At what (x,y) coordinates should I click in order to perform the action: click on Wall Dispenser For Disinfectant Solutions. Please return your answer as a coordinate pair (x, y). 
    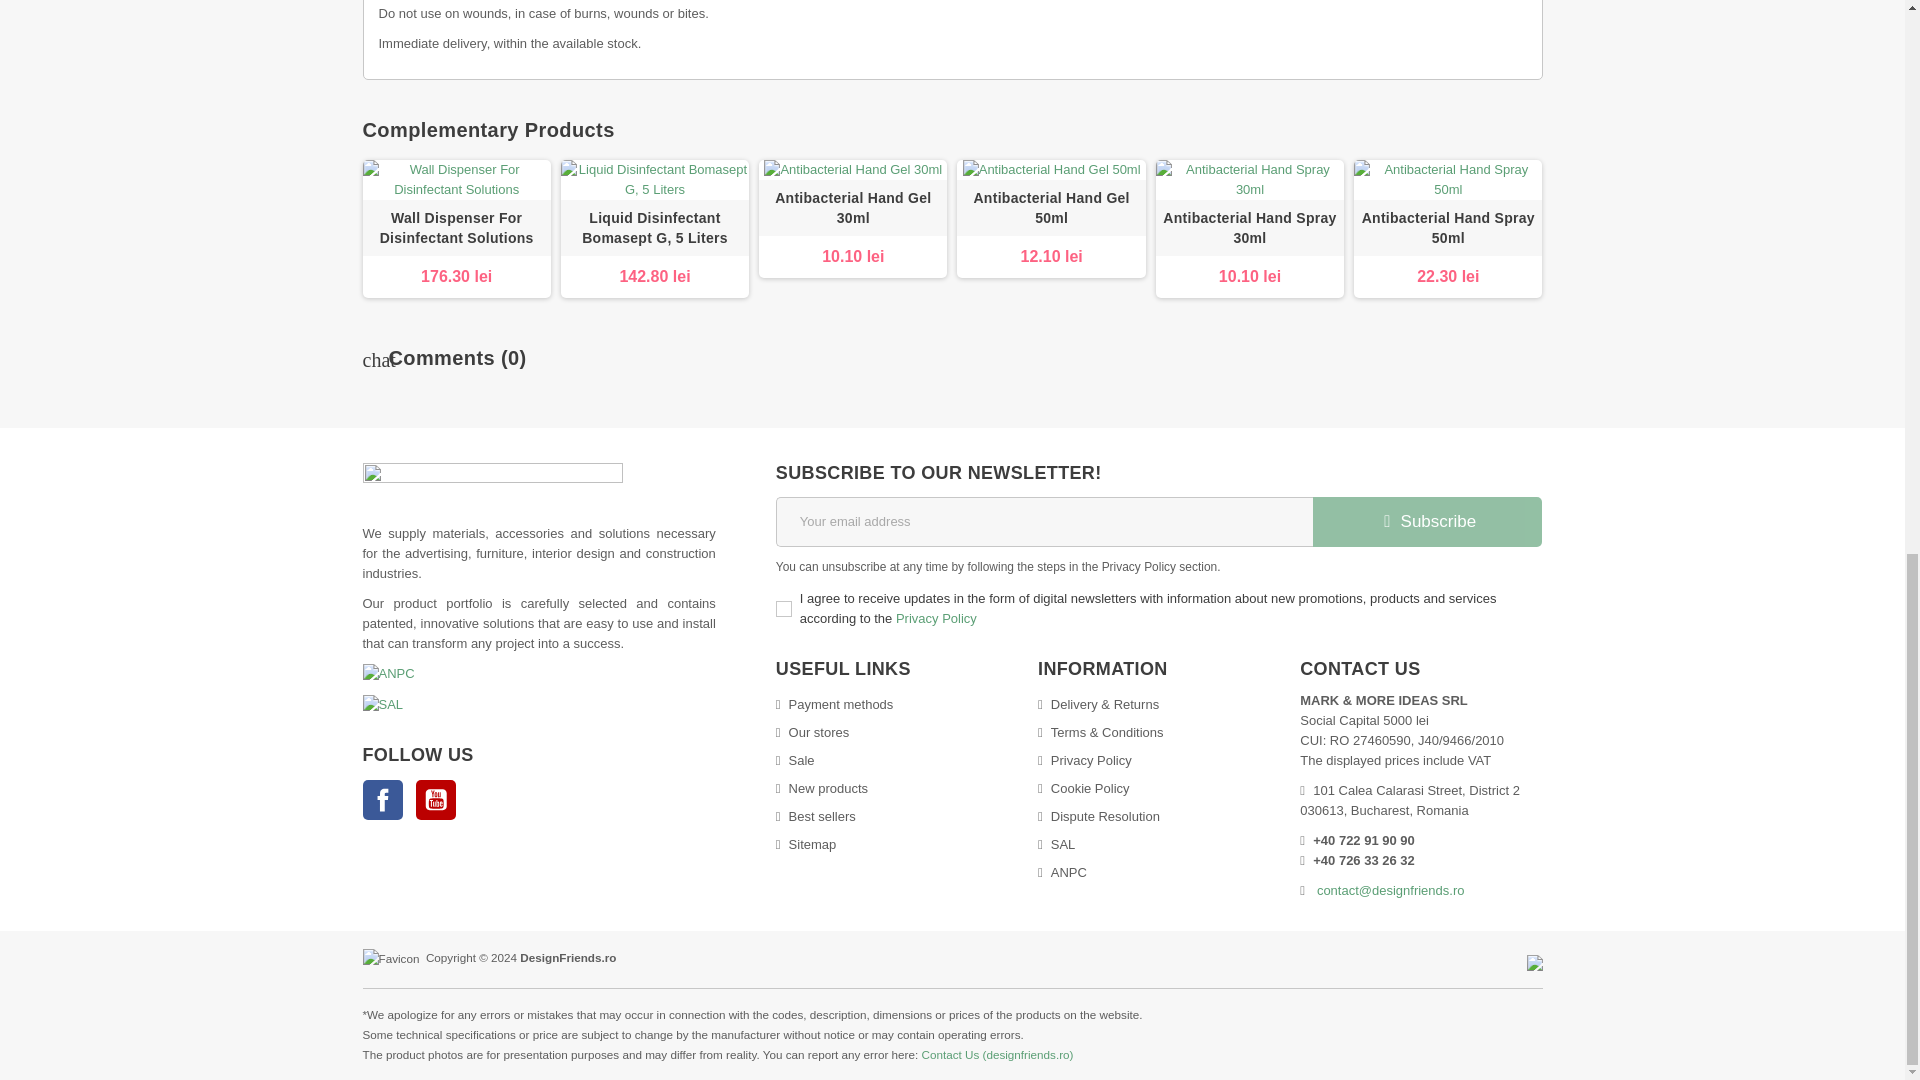
    Looking at the image, I should click on (456, 227).